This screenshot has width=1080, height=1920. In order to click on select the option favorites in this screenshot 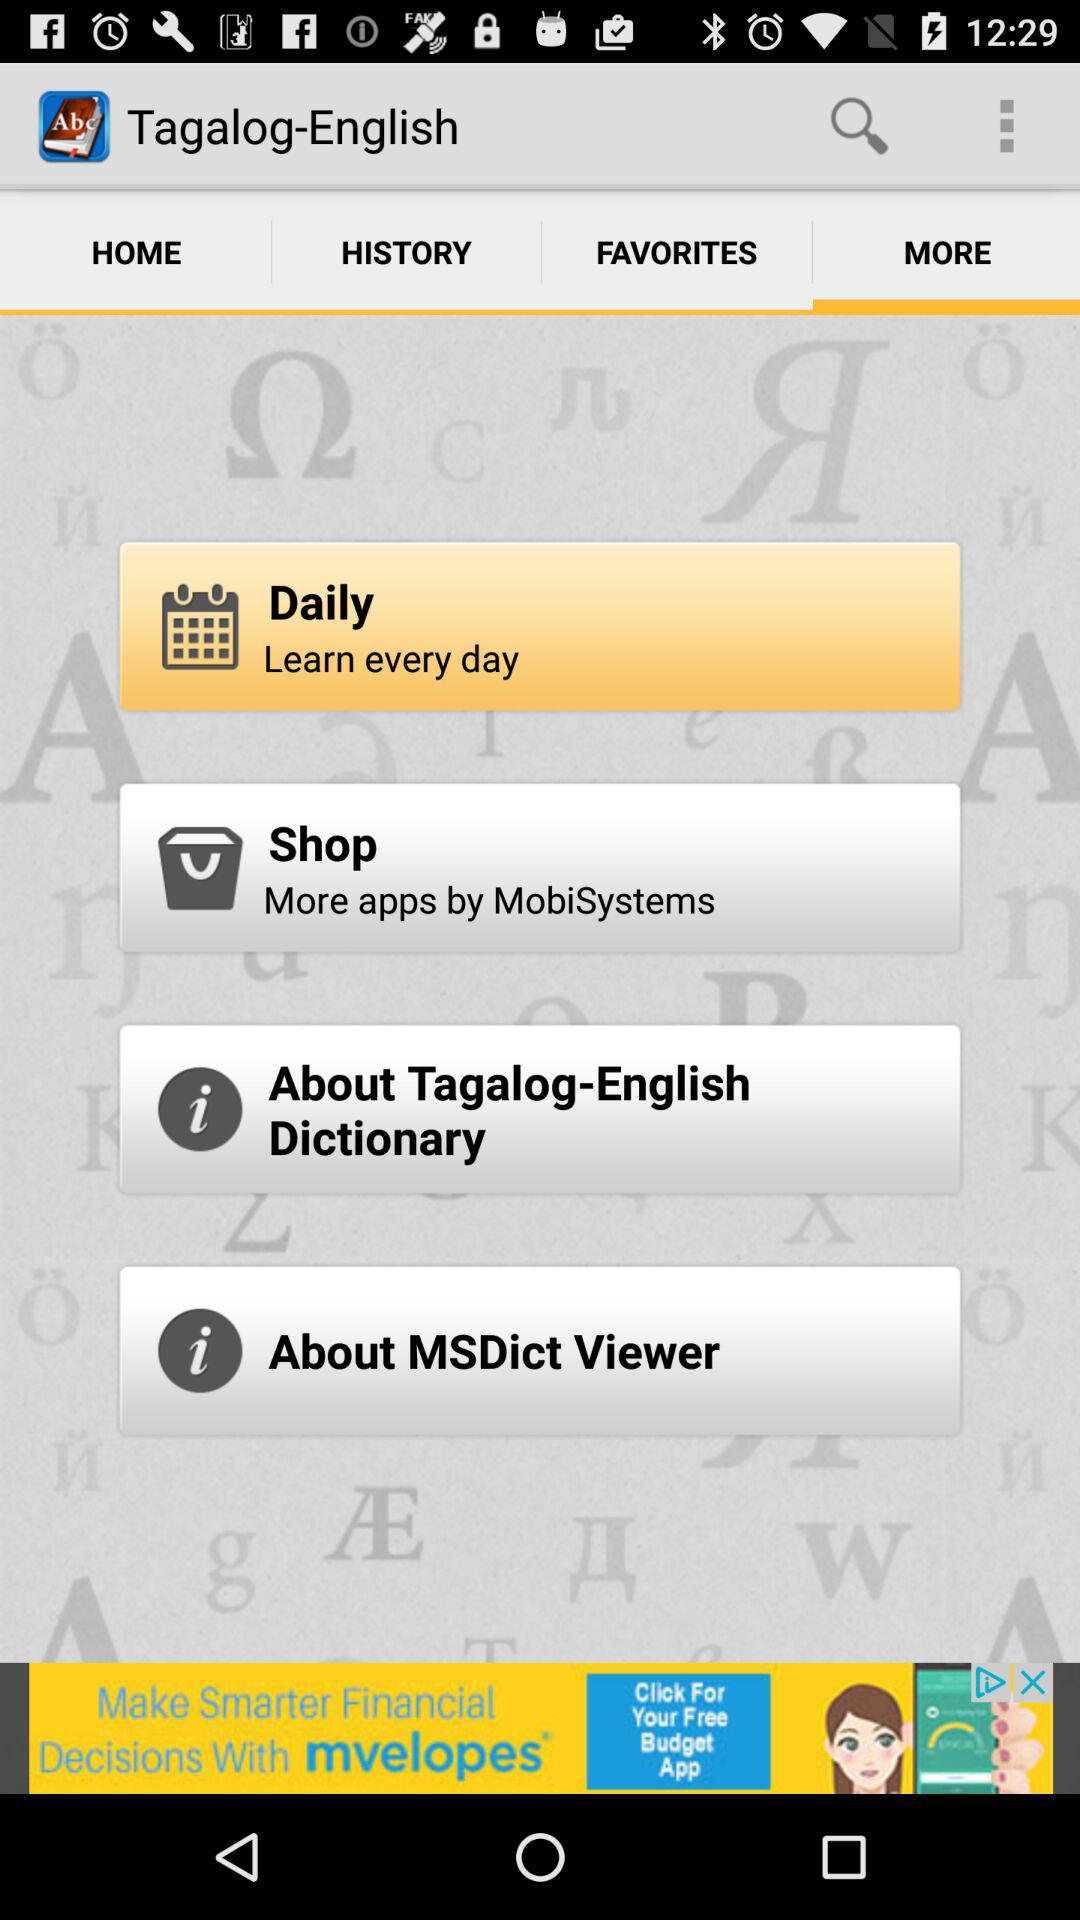, I will do `click(677, 251)`.